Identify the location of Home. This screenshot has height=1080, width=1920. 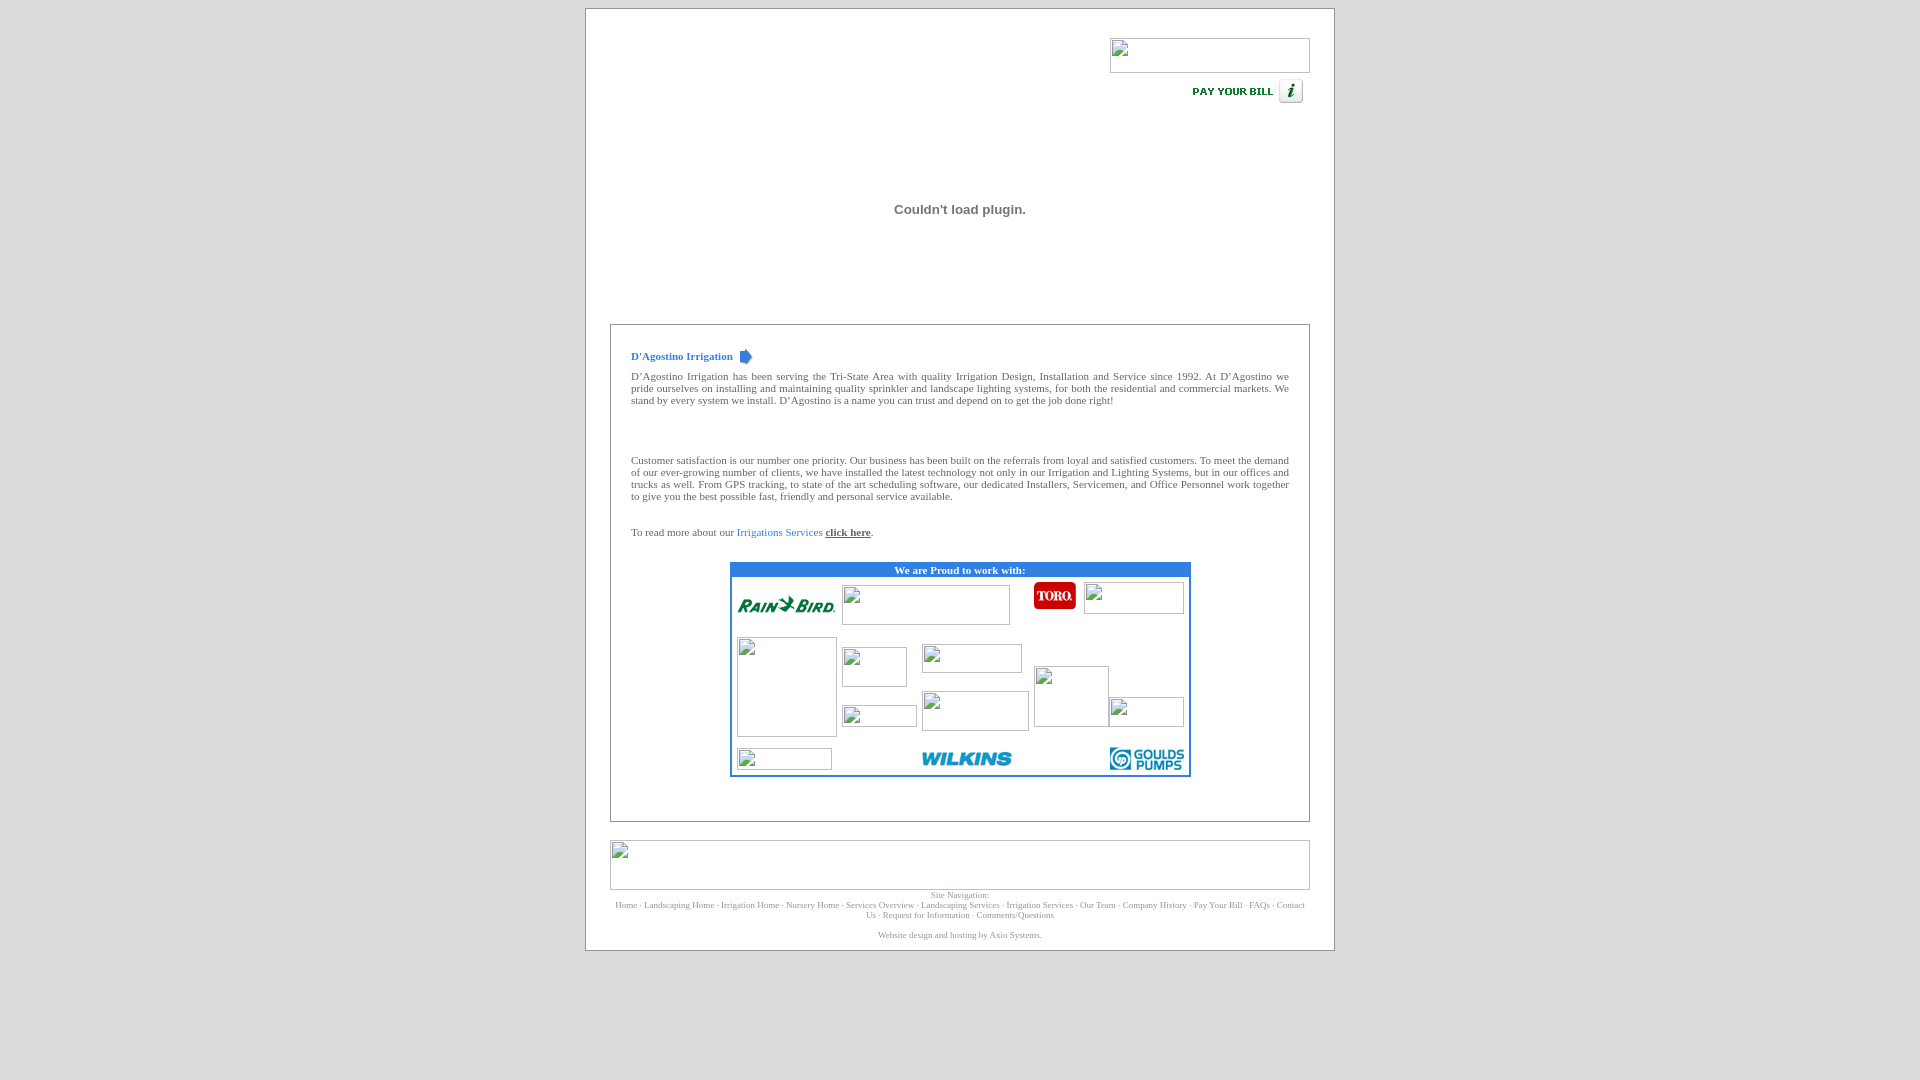
(626, 905).